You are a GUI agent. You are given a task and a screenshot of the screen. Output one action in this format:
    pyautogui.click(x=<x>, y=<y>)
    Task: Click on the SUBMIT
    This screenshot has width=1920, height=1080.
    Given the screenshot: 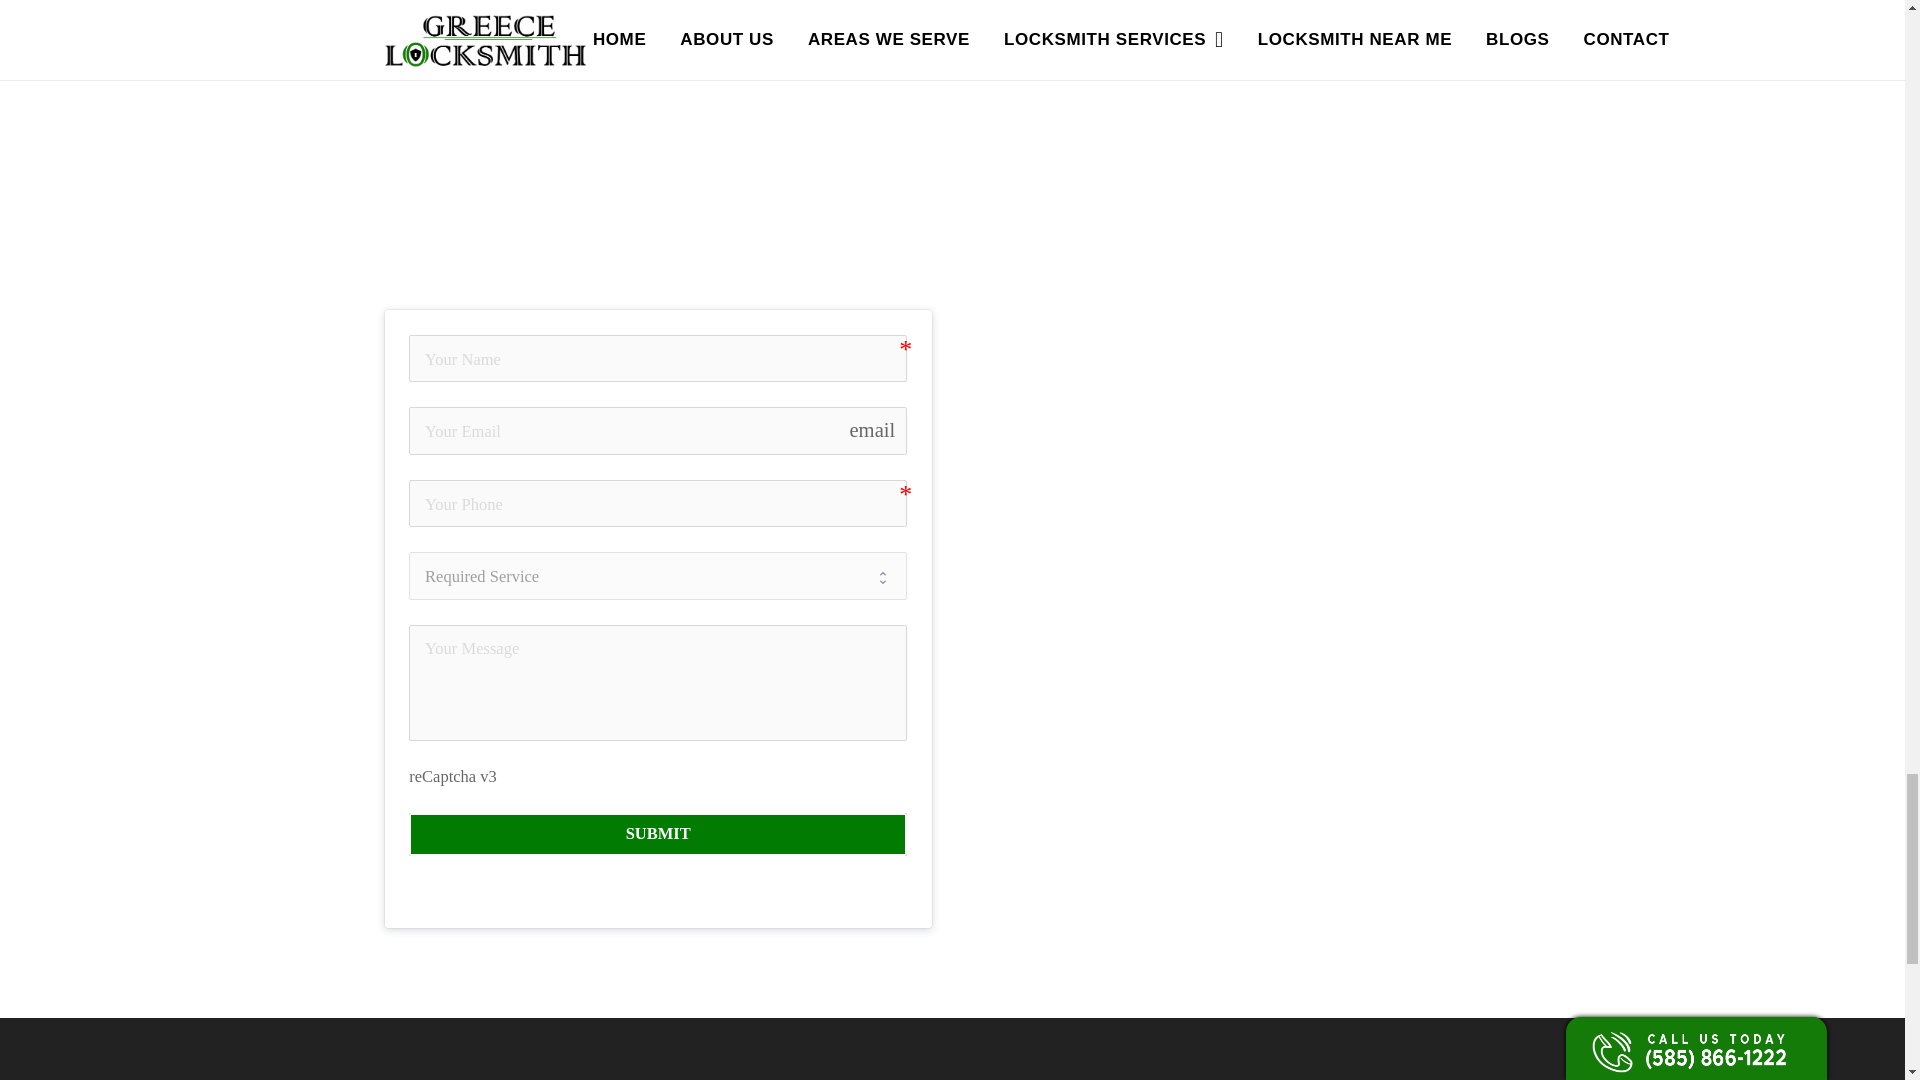 What is the action you would take?
    pyautogui.click(x=657, y=834)
    